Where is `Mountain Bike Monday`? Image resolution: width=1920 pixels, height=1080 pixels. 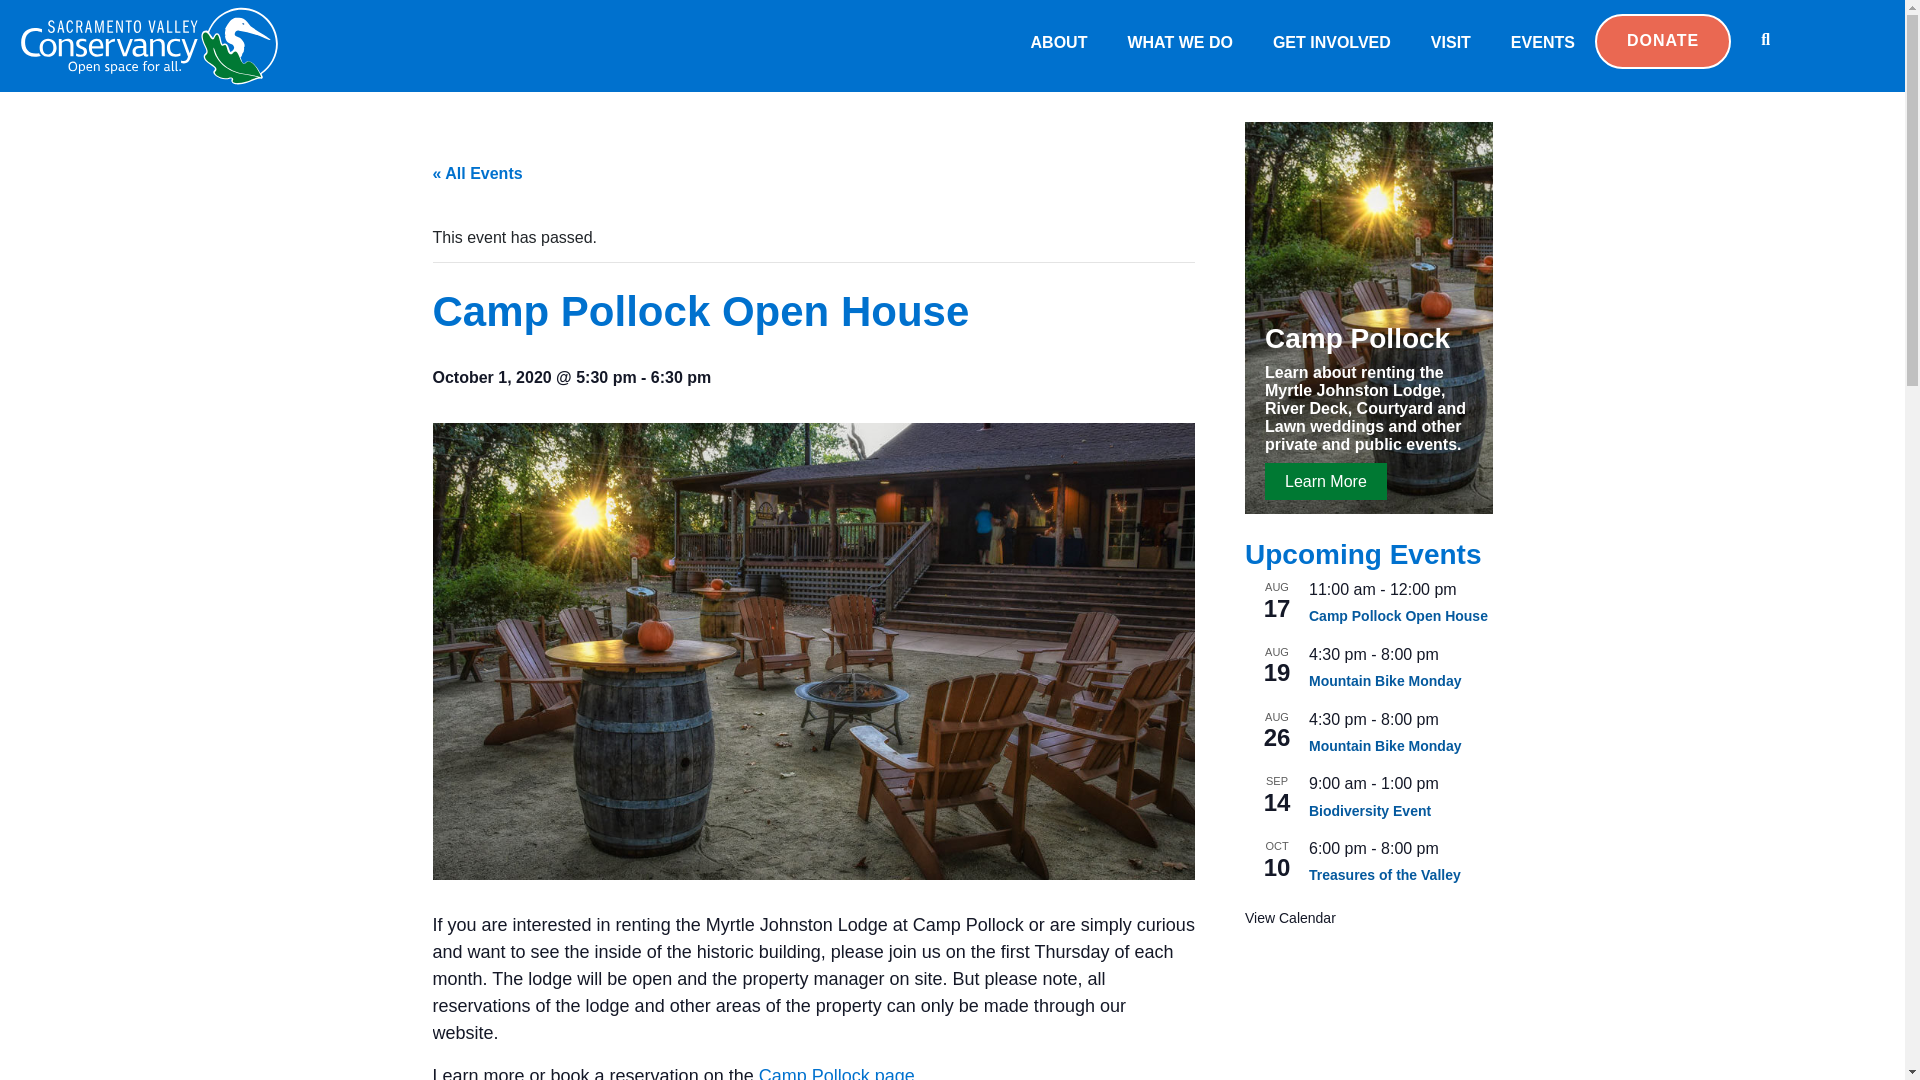
Mountain Bike Monday is located at coordinates (1385, 746).